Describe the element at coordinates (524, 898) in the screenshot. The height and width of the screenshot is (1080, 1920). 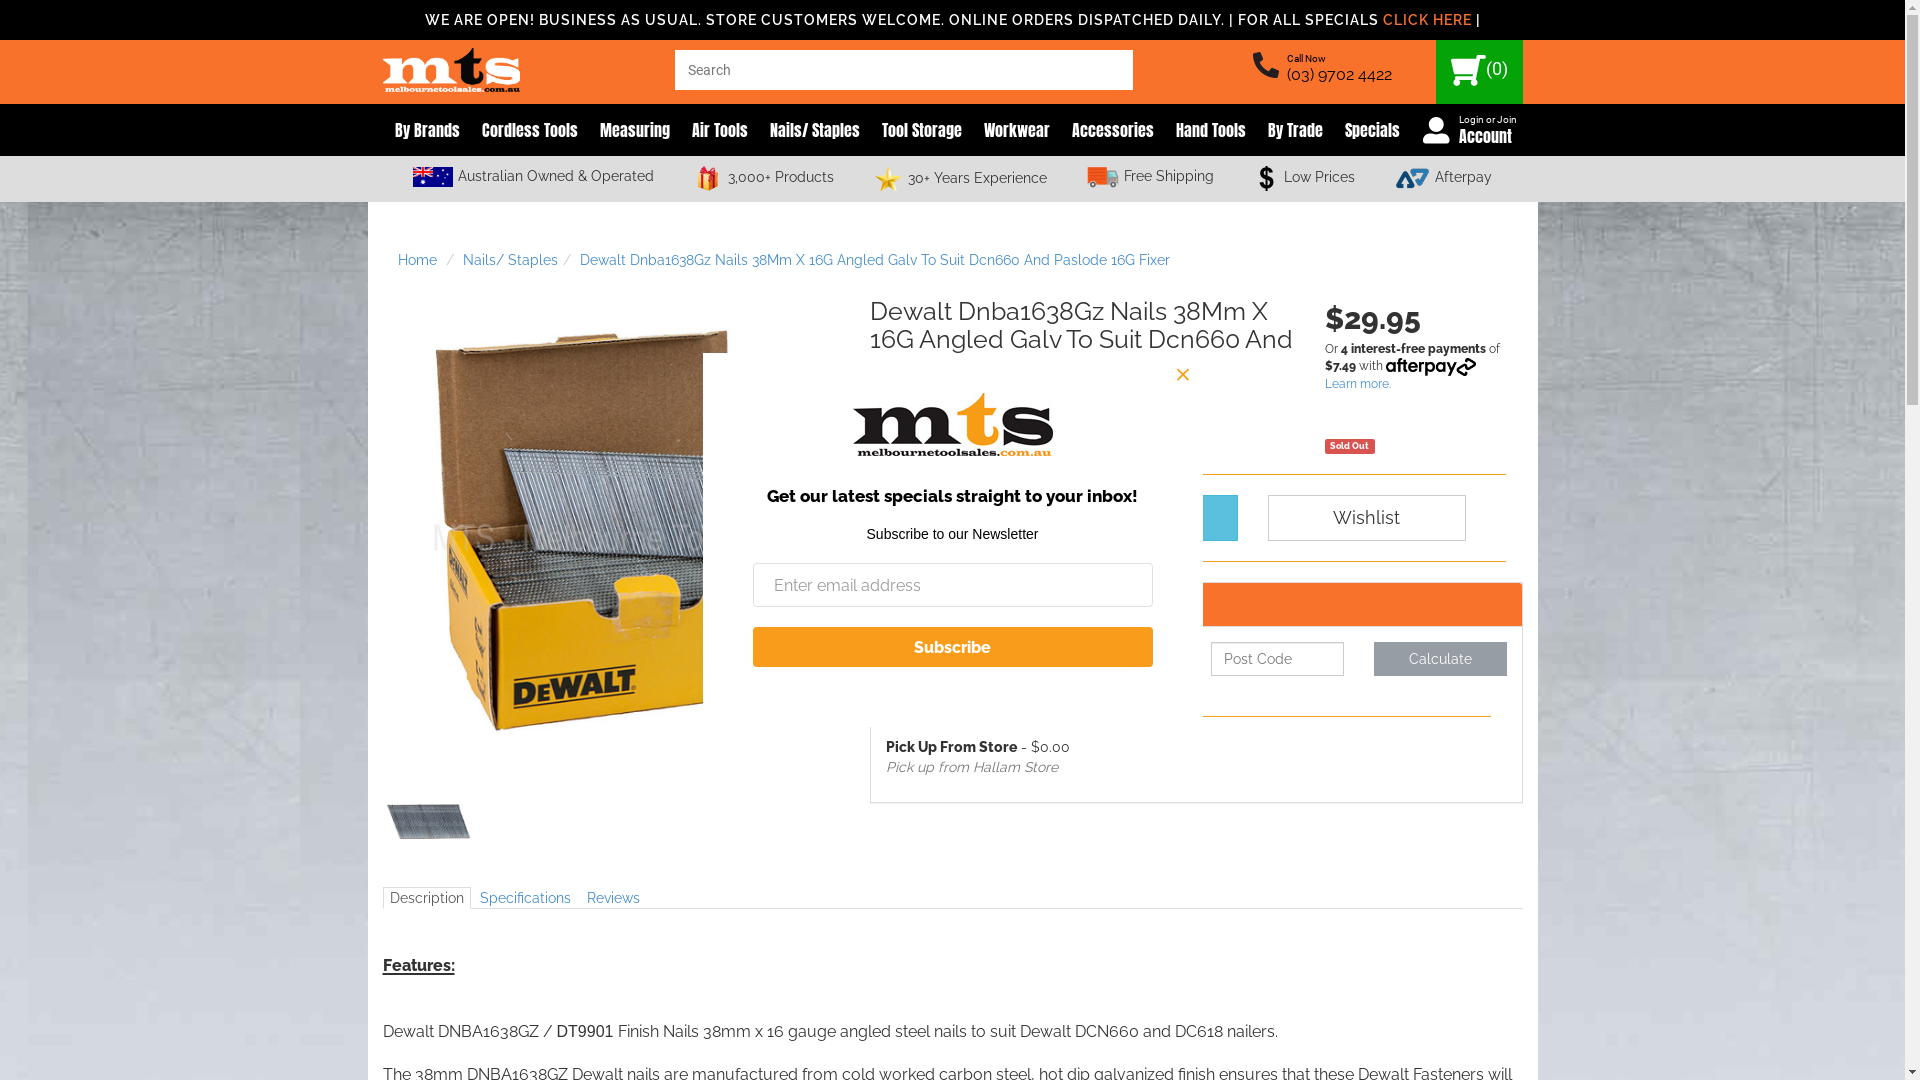
I see `Specifications` at that location.